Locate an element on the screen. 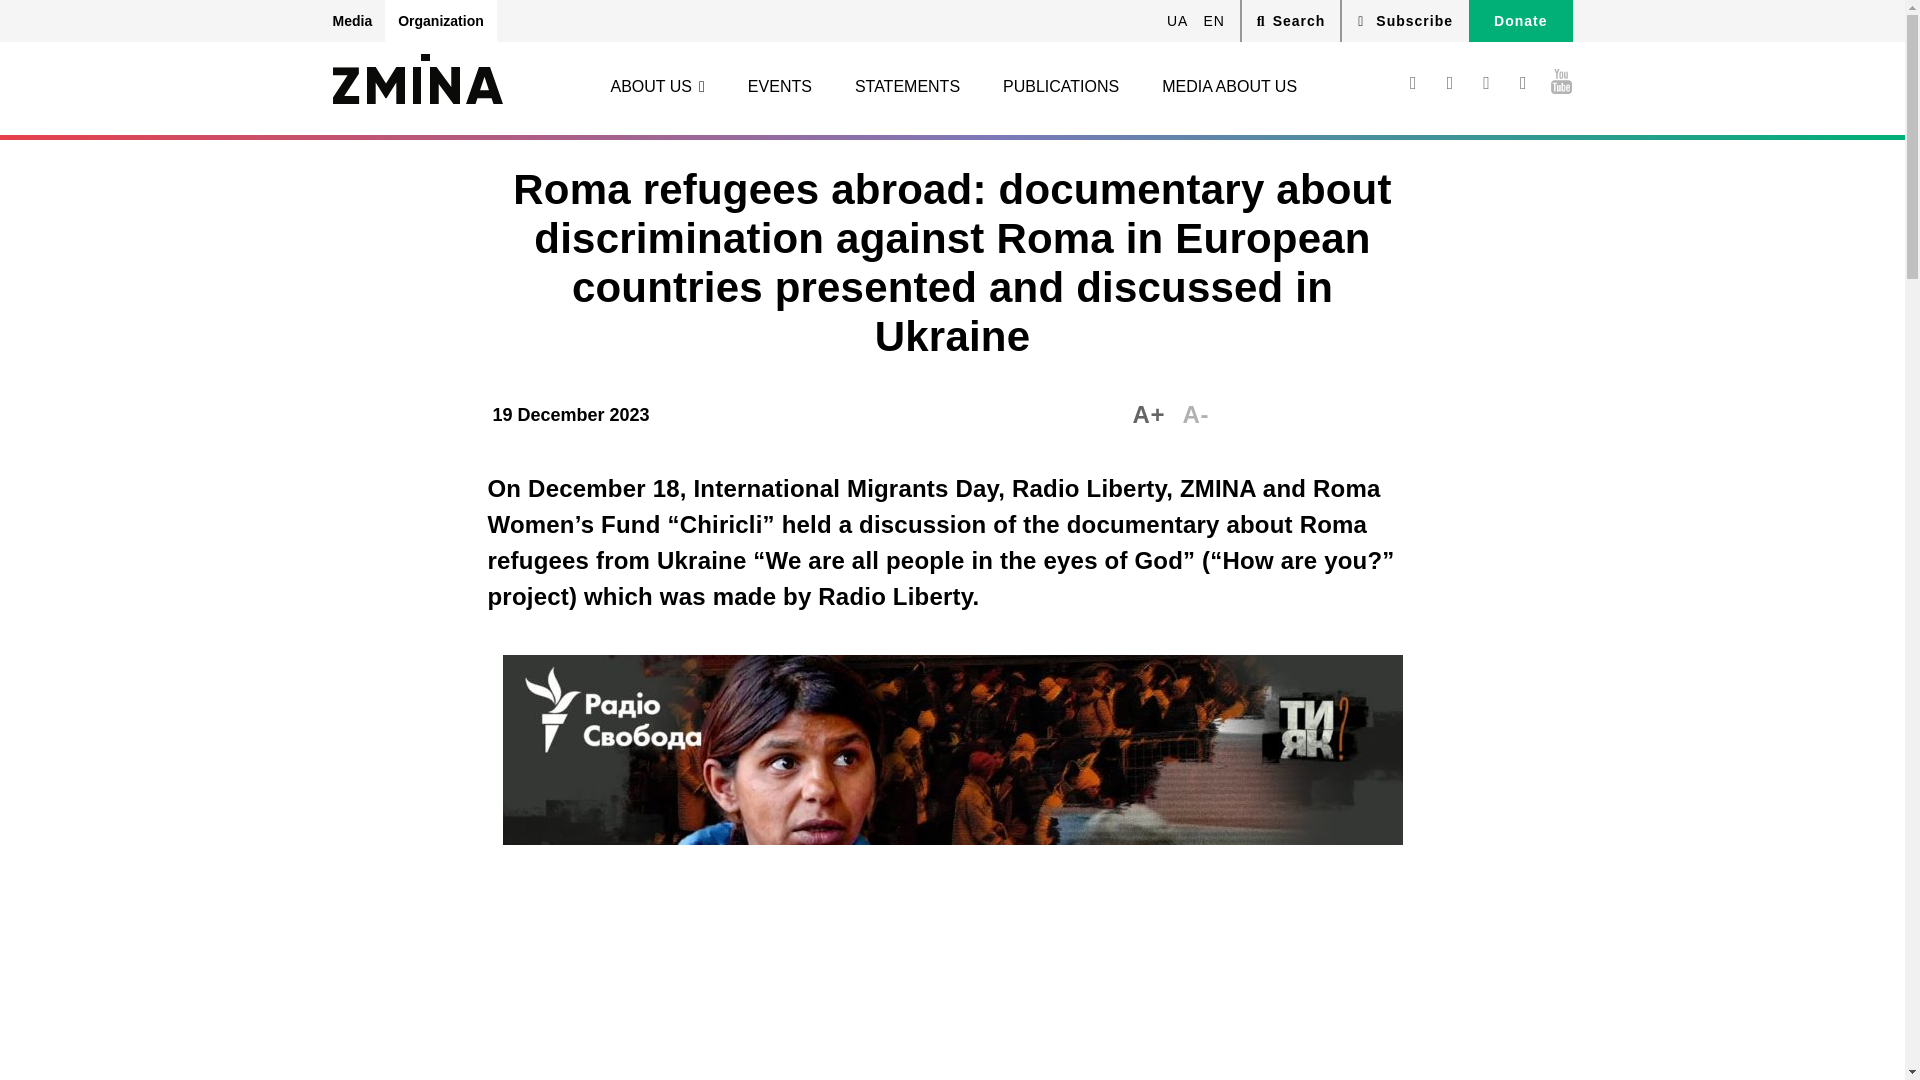 This screenshot has height=1080, width=1920. PUBLICATIONS is located at coordinates (1060, 86).